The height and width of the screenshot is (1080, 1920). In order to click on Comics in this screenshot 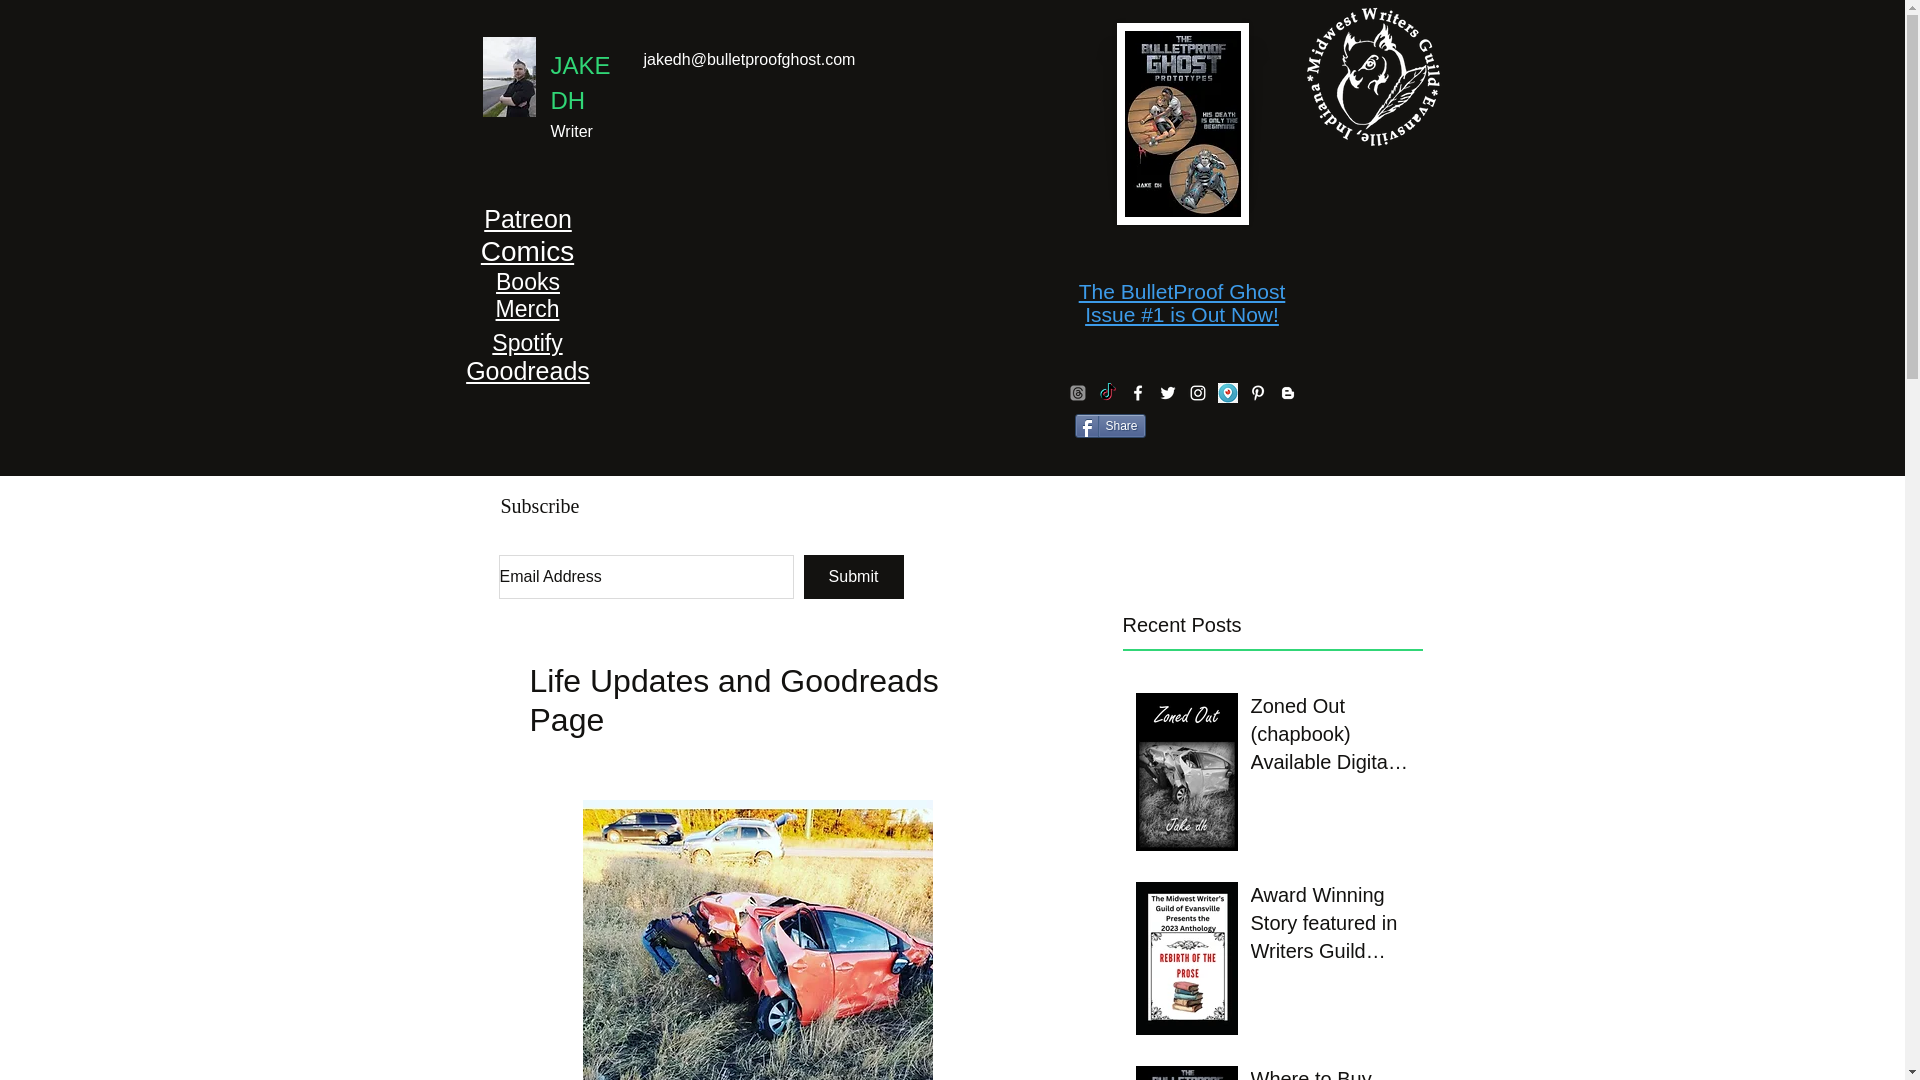, I will do `click(528, 251)`.